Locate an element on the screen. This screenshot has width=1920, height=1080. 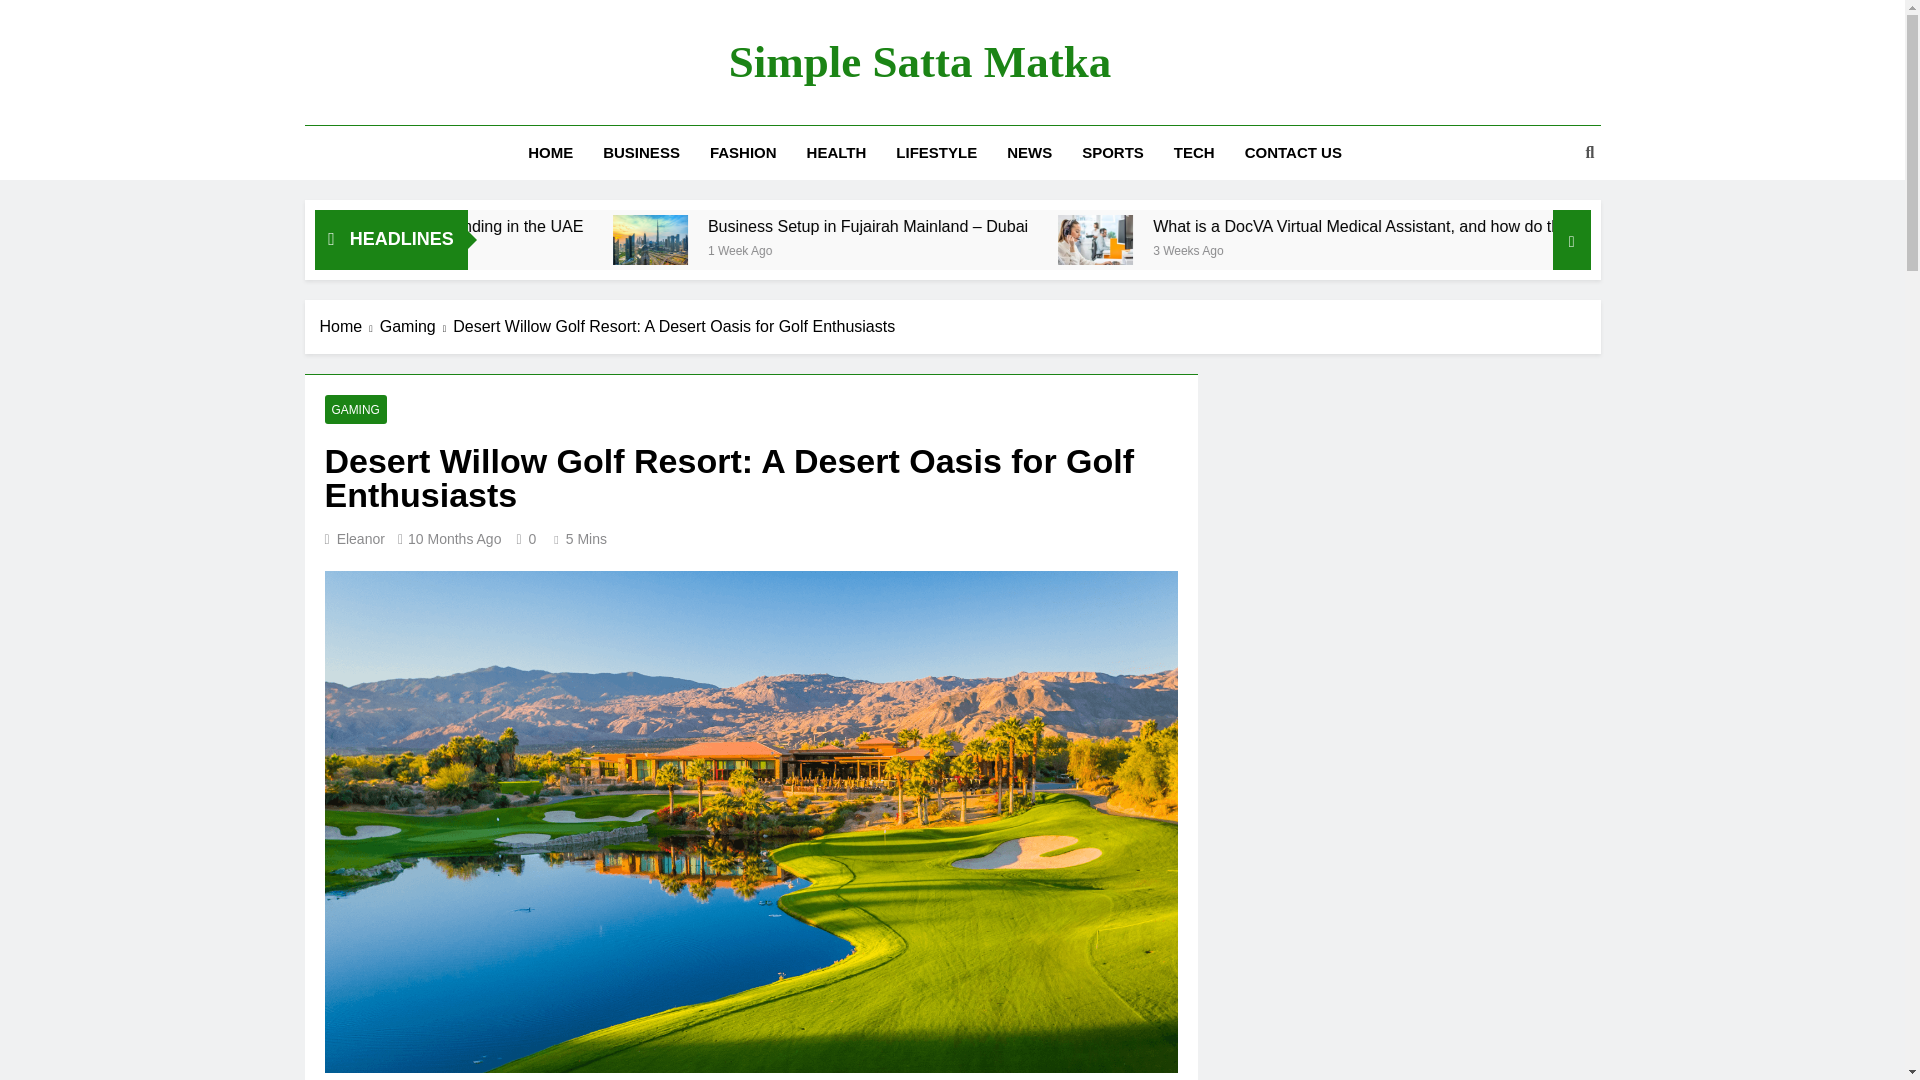
CONTACT US is located at coordinates (1294, 153).